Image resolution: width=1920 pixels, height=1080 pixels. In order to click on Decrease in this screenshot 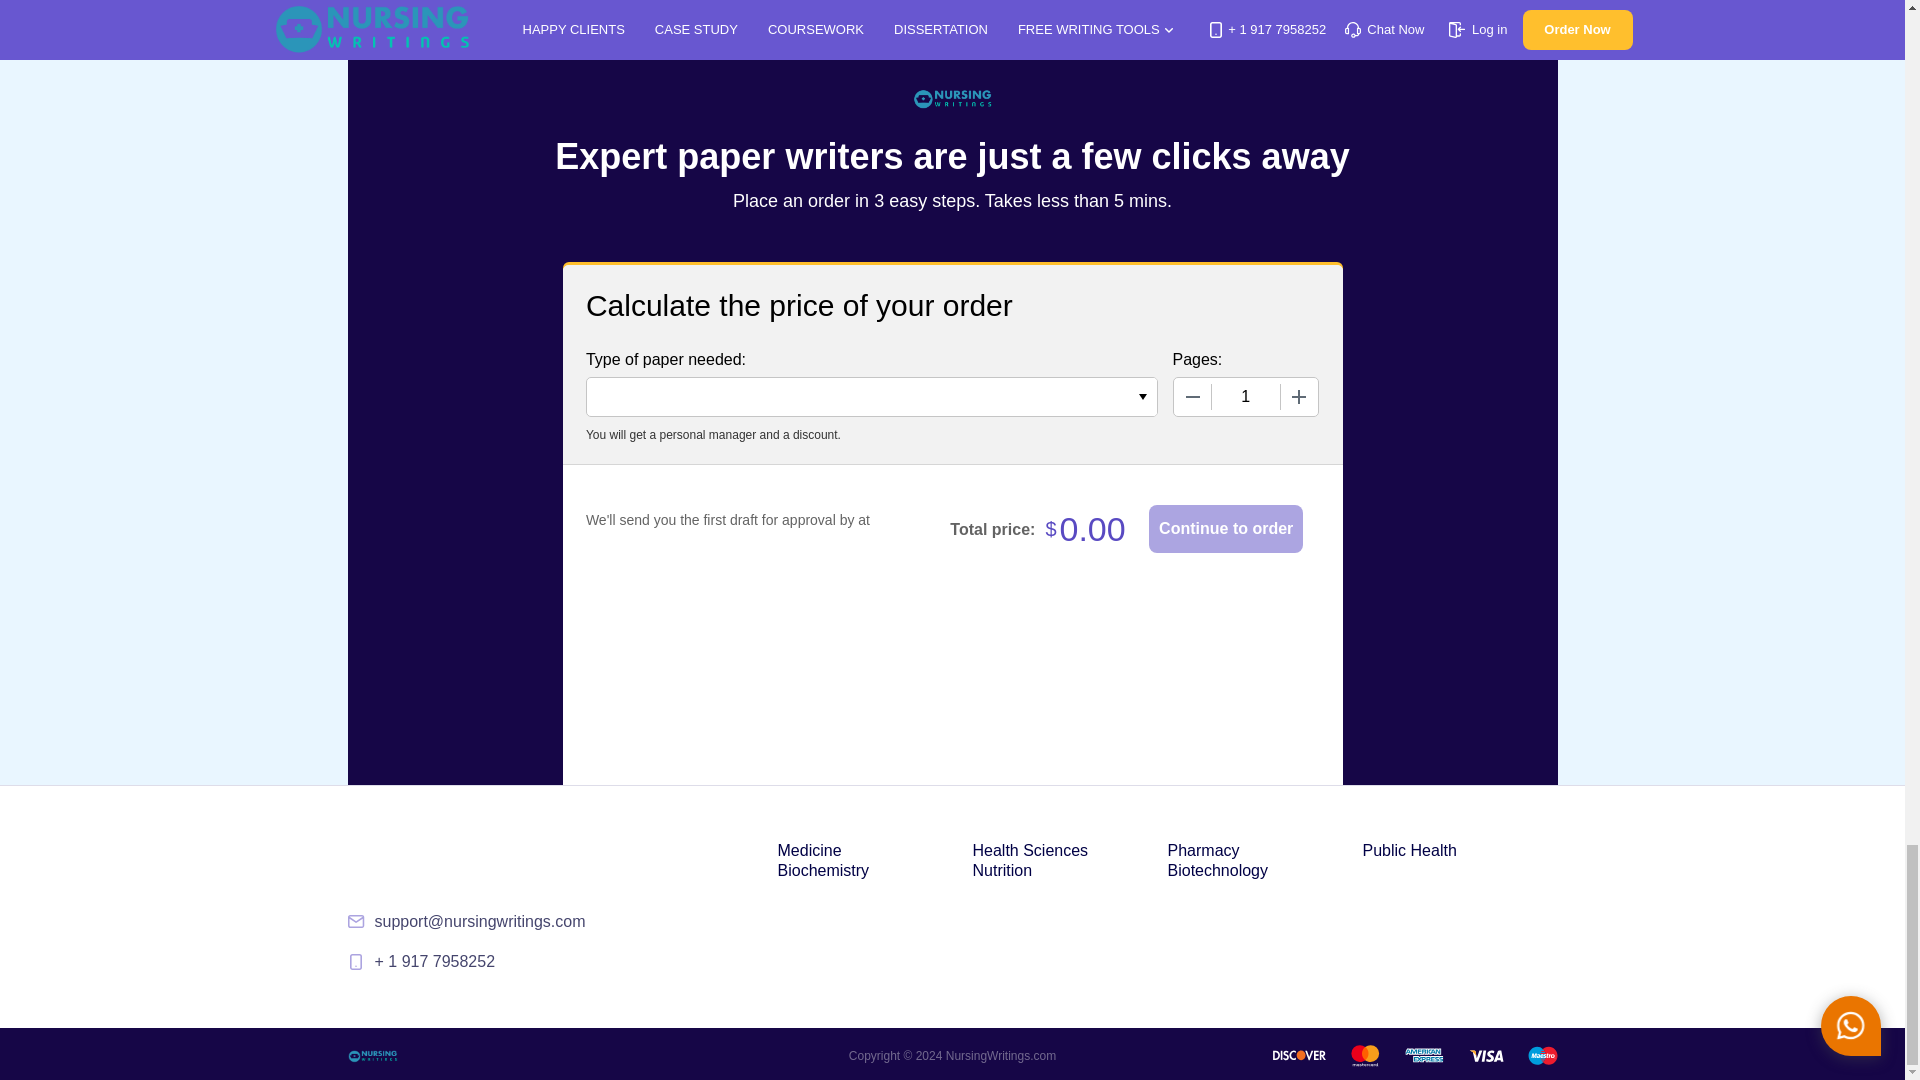, I will do `click(1192, 396)`.